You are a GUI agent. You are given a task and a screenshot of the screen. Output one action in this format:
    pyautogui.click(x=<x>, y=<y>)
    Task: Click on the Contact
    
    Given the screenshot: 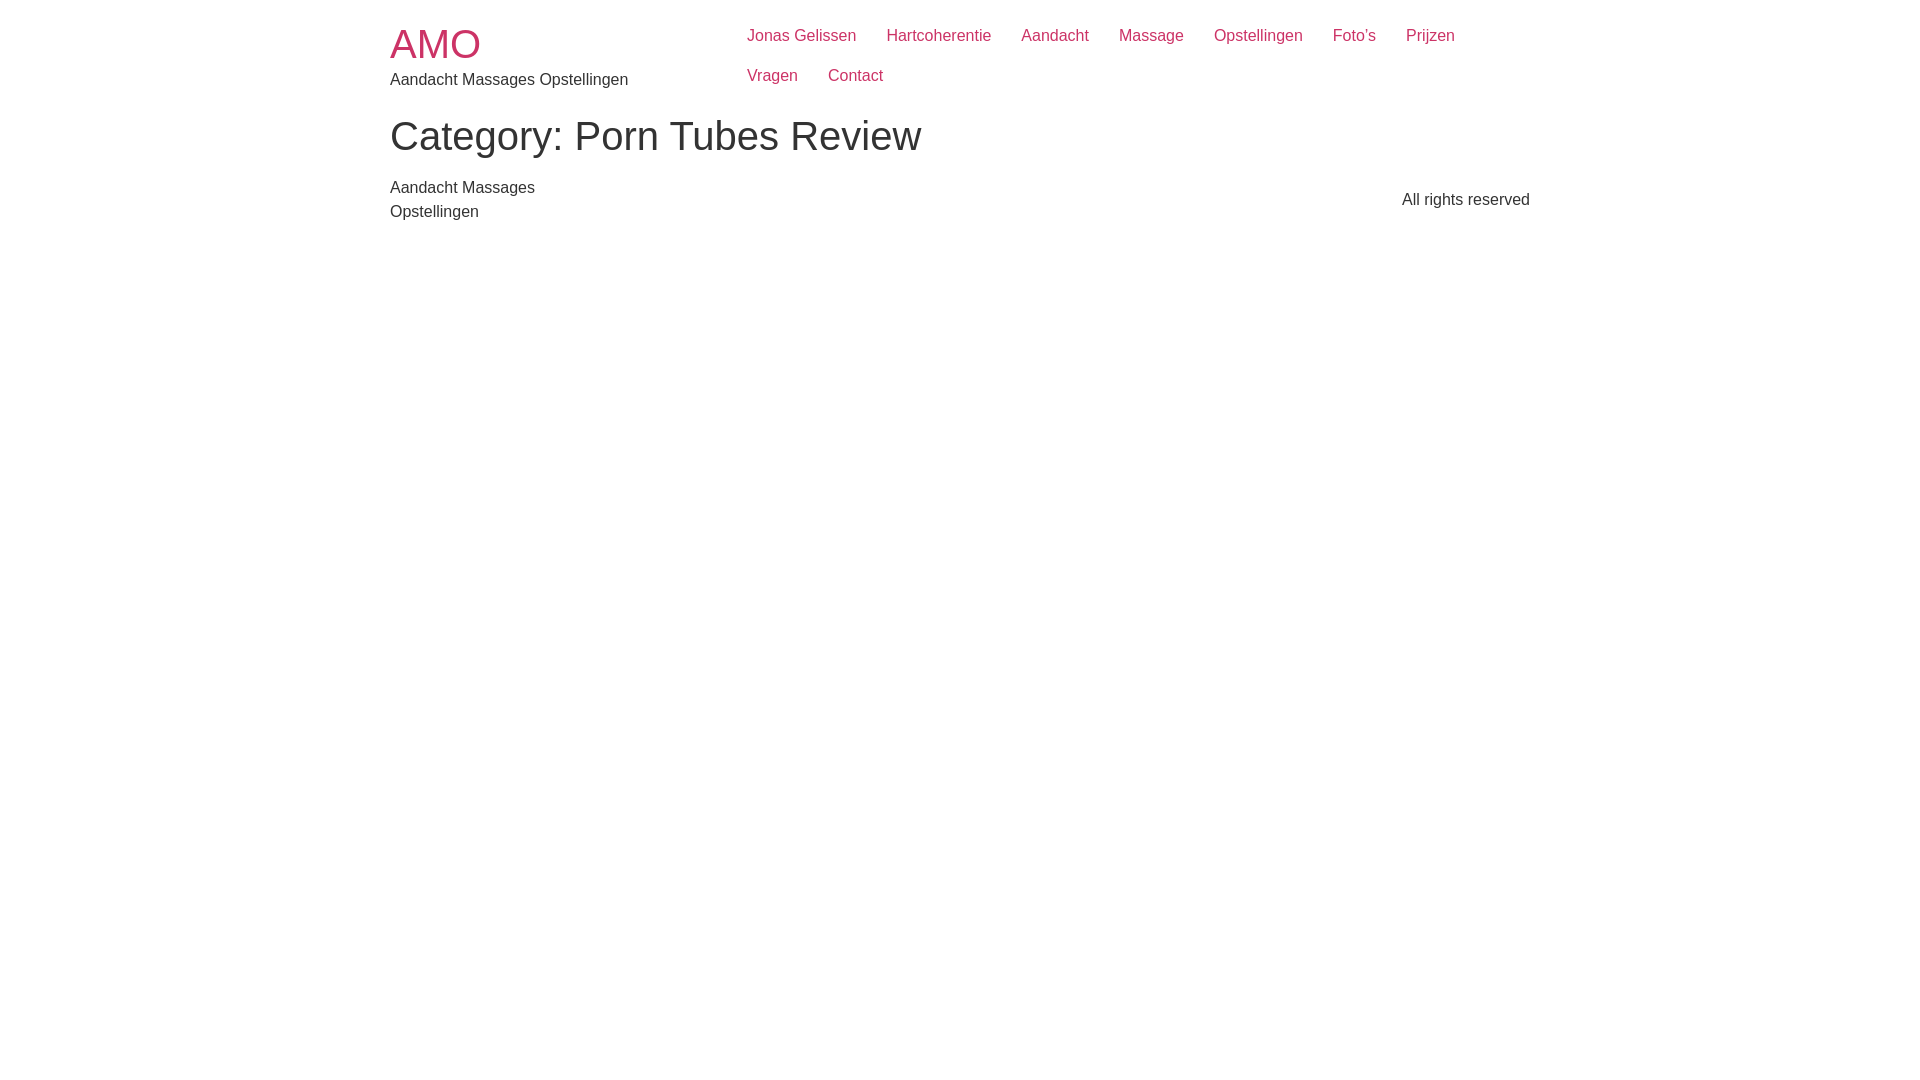 What is the action you would take?
    pyautogui.click(x=856, y=76)
    